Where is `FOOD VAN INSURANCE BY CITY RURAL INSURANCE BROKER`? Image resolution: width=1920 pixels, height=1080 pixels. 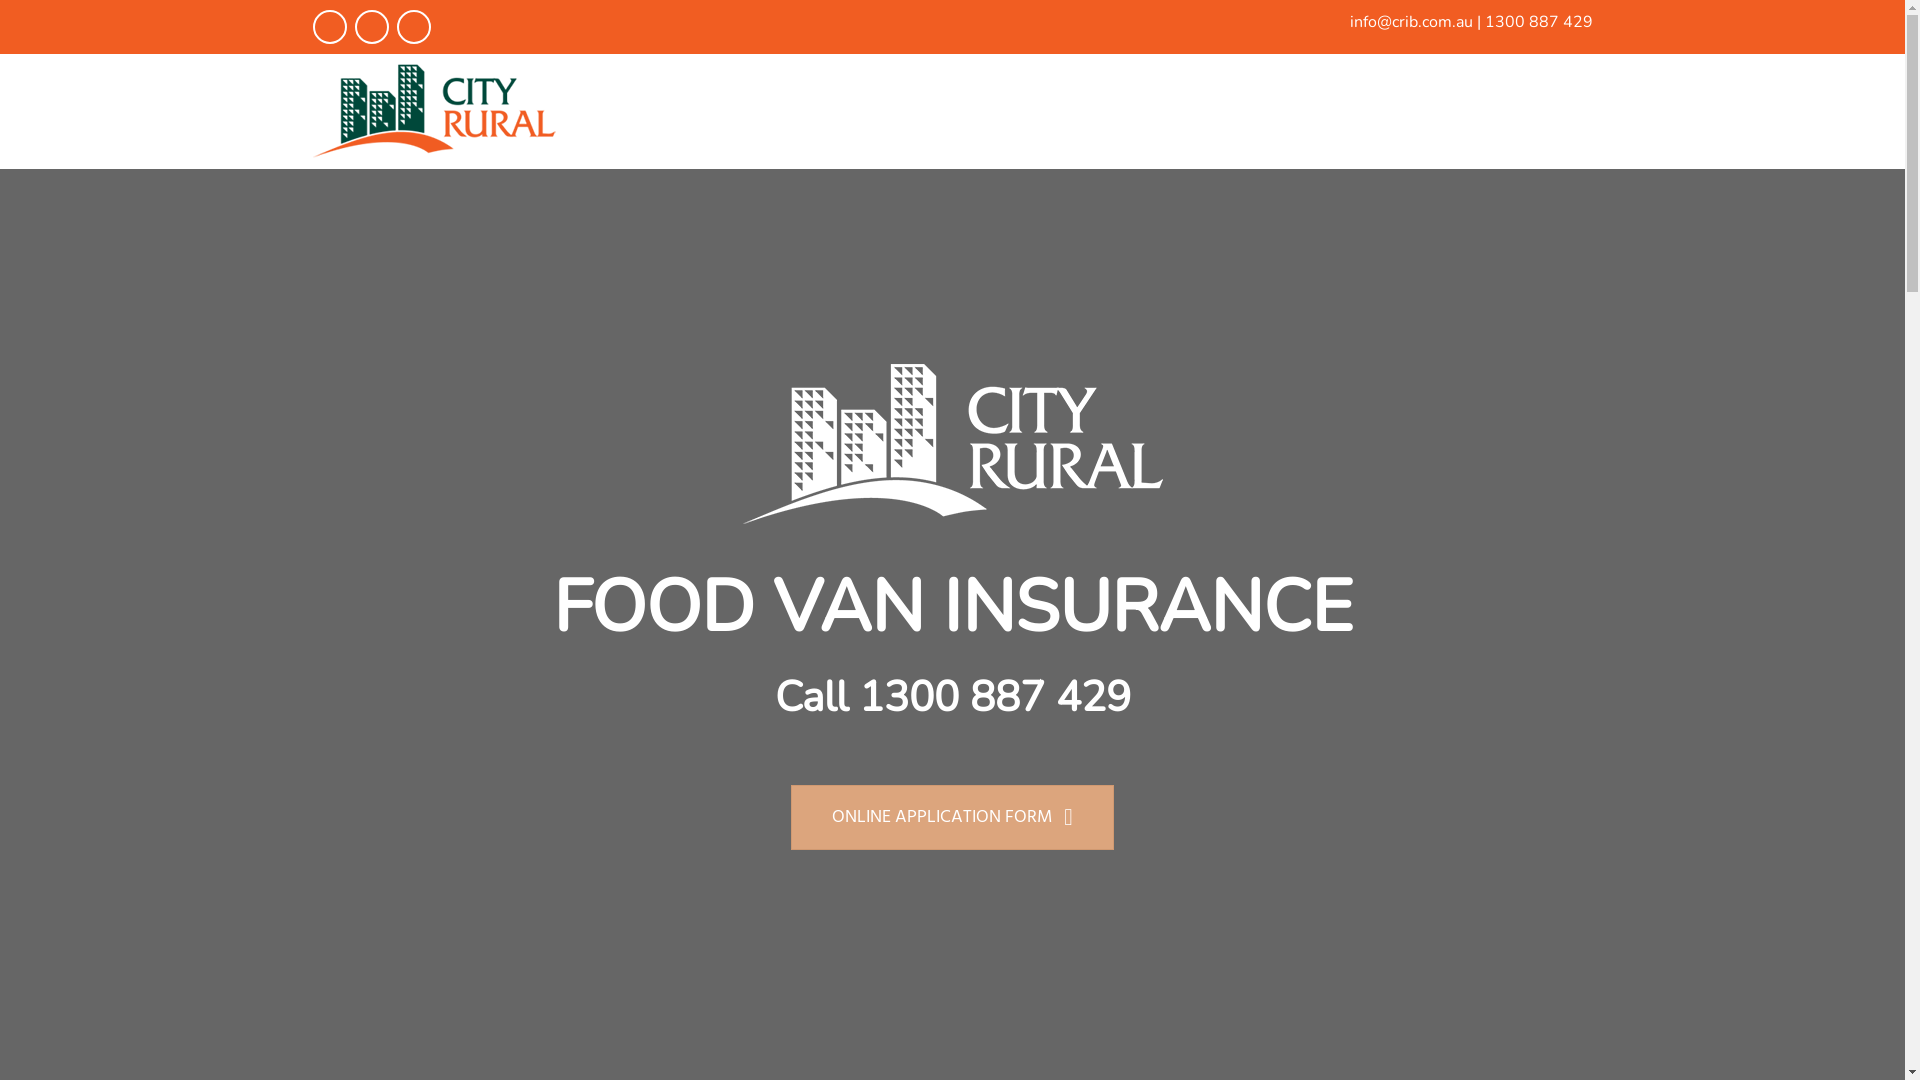
FOOD VAN INSURANCE BY CITY RURAL INSURANCE BROKER is located at coordinates (578, 176).